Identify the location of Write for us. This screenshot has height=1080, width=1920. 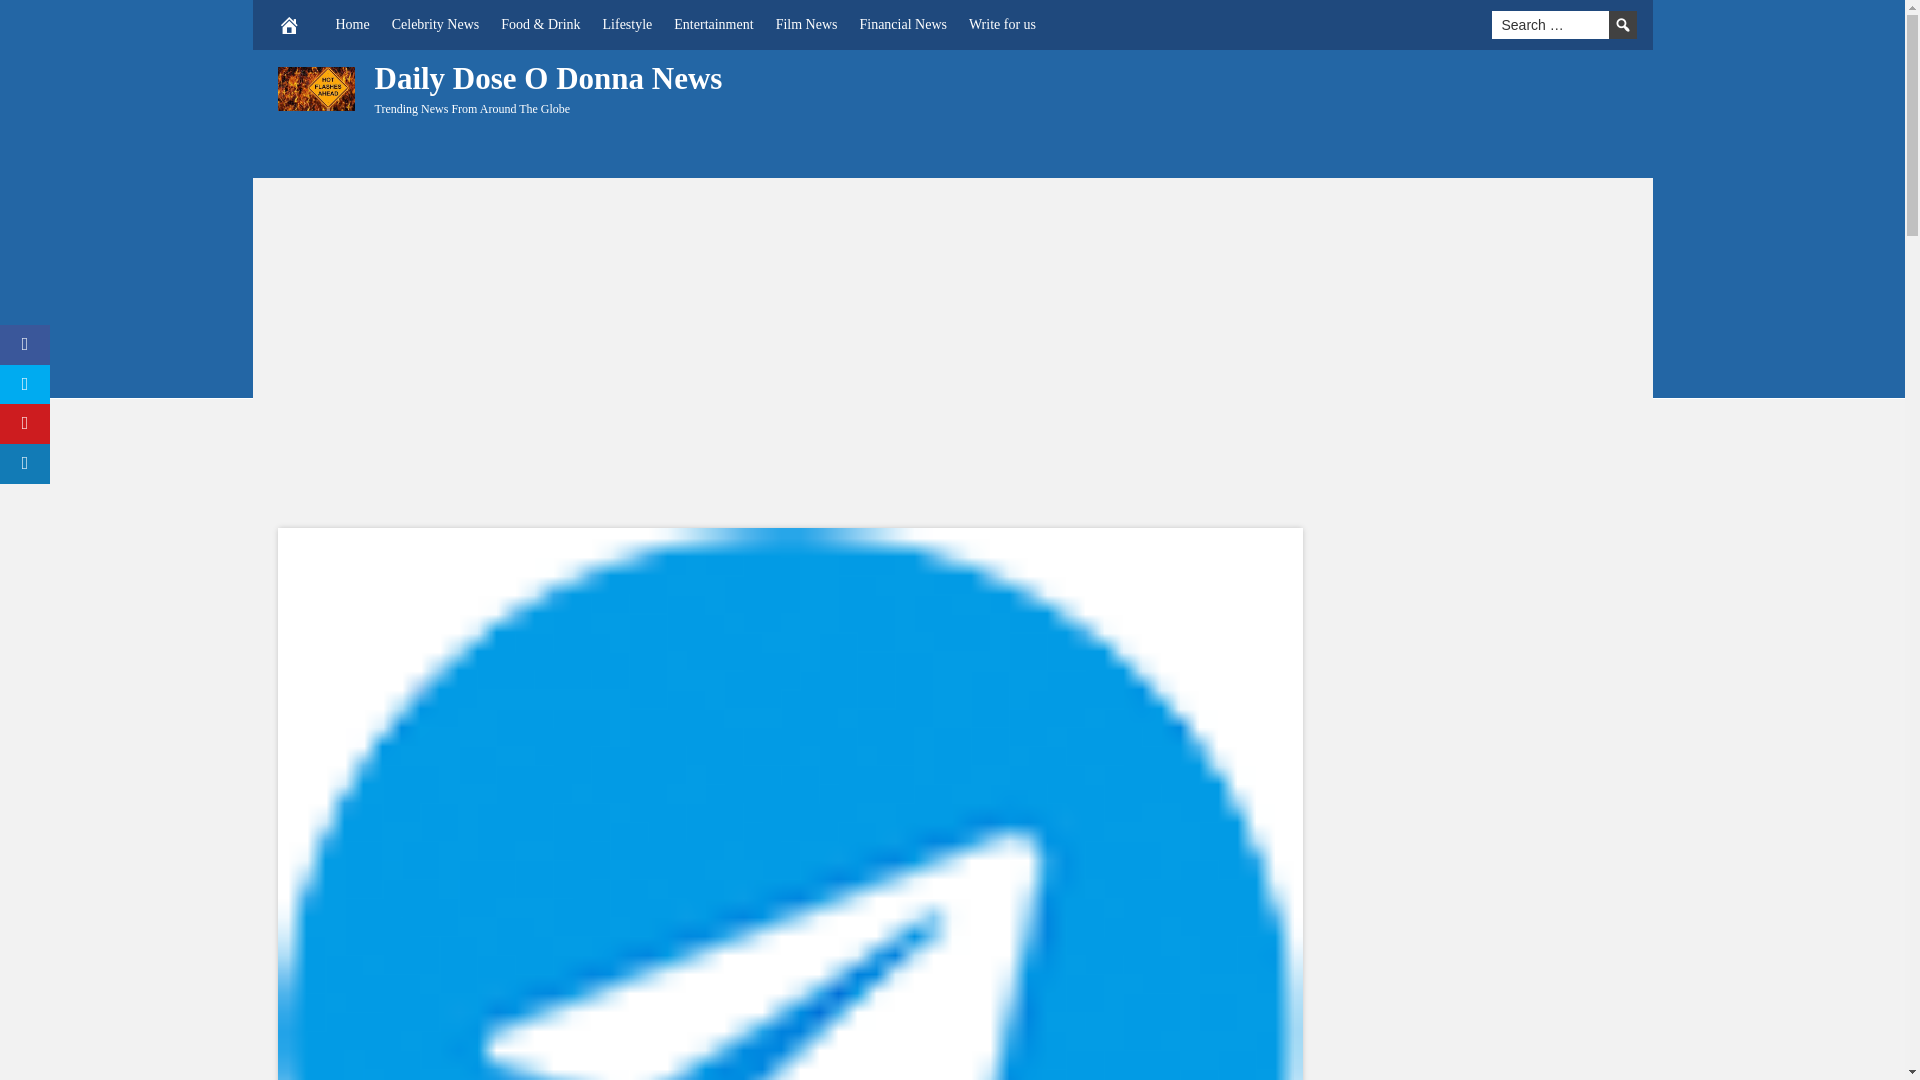
(1002, 24).